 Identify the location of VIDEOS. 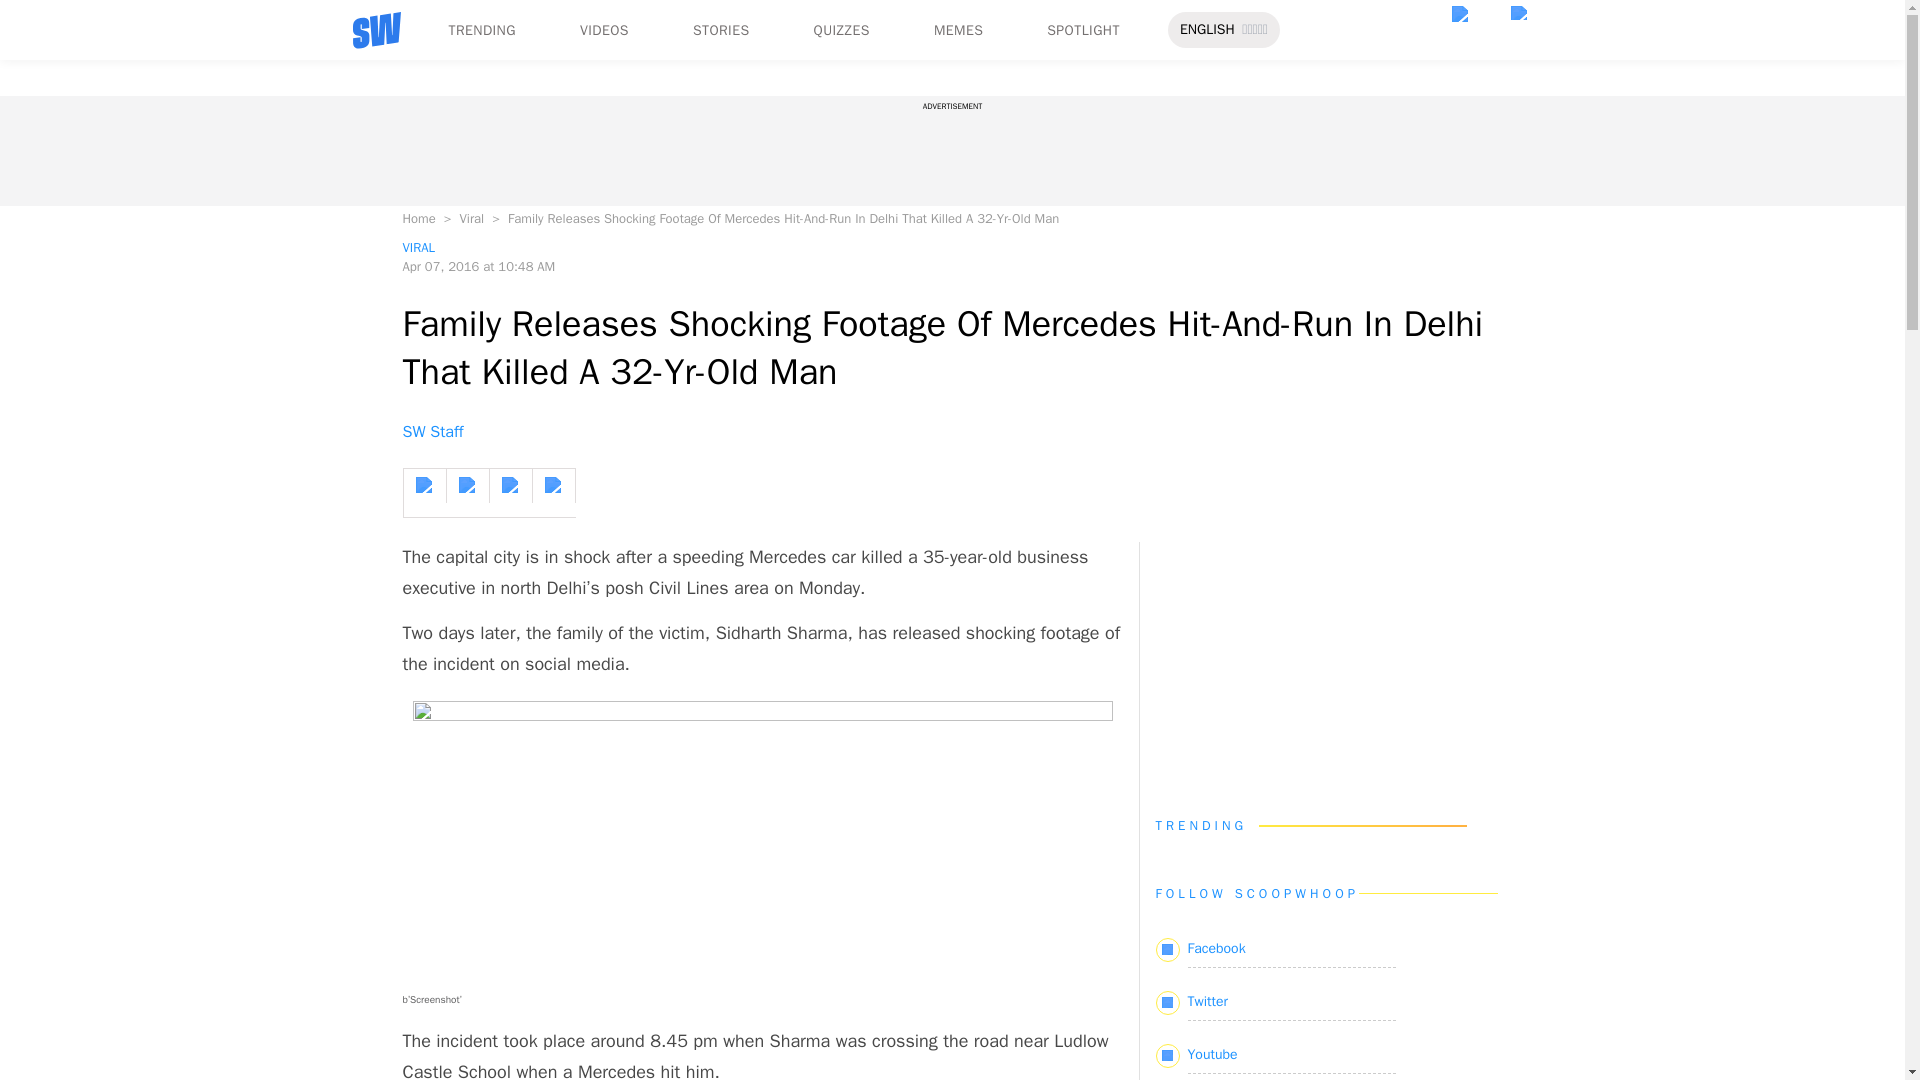
(604, 30).